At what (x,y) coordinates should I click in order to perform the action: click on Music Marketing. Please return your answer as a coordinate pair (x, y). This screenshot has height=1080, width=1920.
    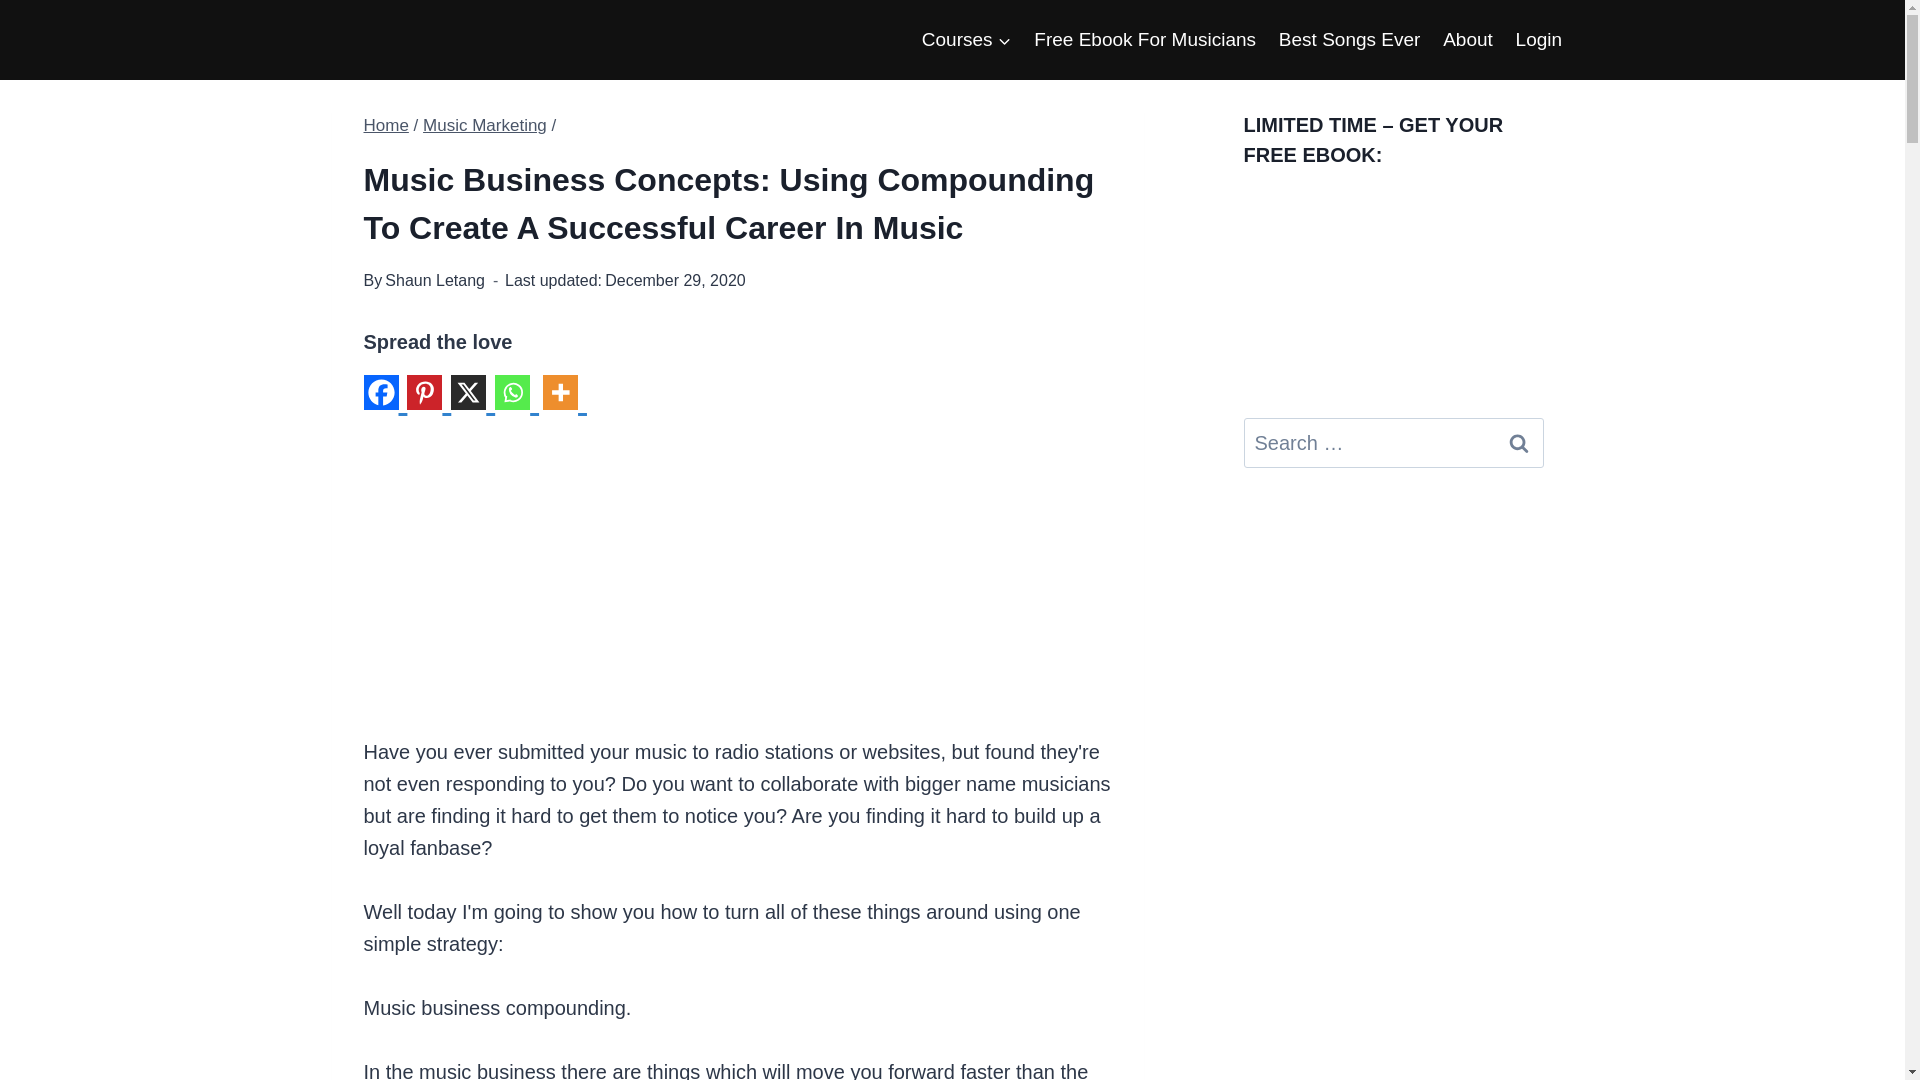
    Looking at the image, I should click on (484, 125).